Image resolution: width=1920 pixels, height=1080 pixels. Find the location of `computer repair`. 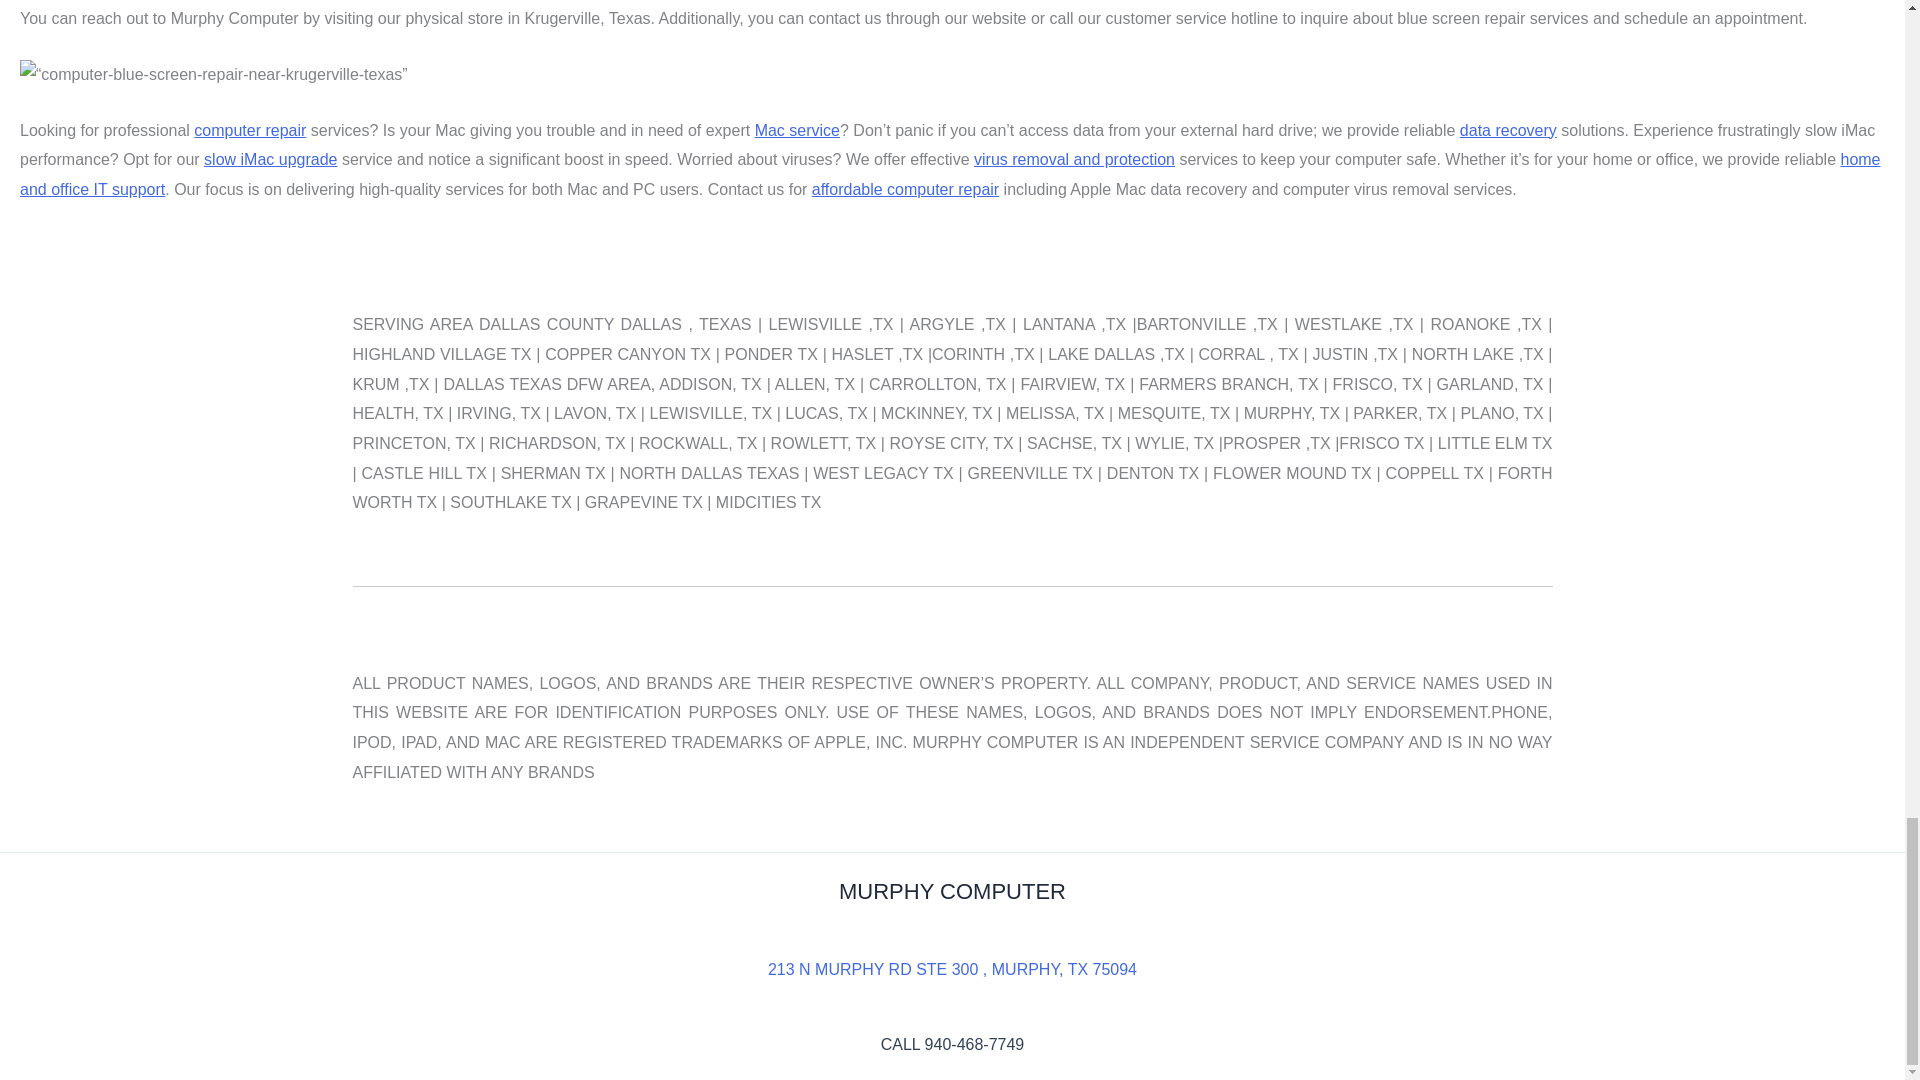

computer repair is located at coordinates (249, 130).